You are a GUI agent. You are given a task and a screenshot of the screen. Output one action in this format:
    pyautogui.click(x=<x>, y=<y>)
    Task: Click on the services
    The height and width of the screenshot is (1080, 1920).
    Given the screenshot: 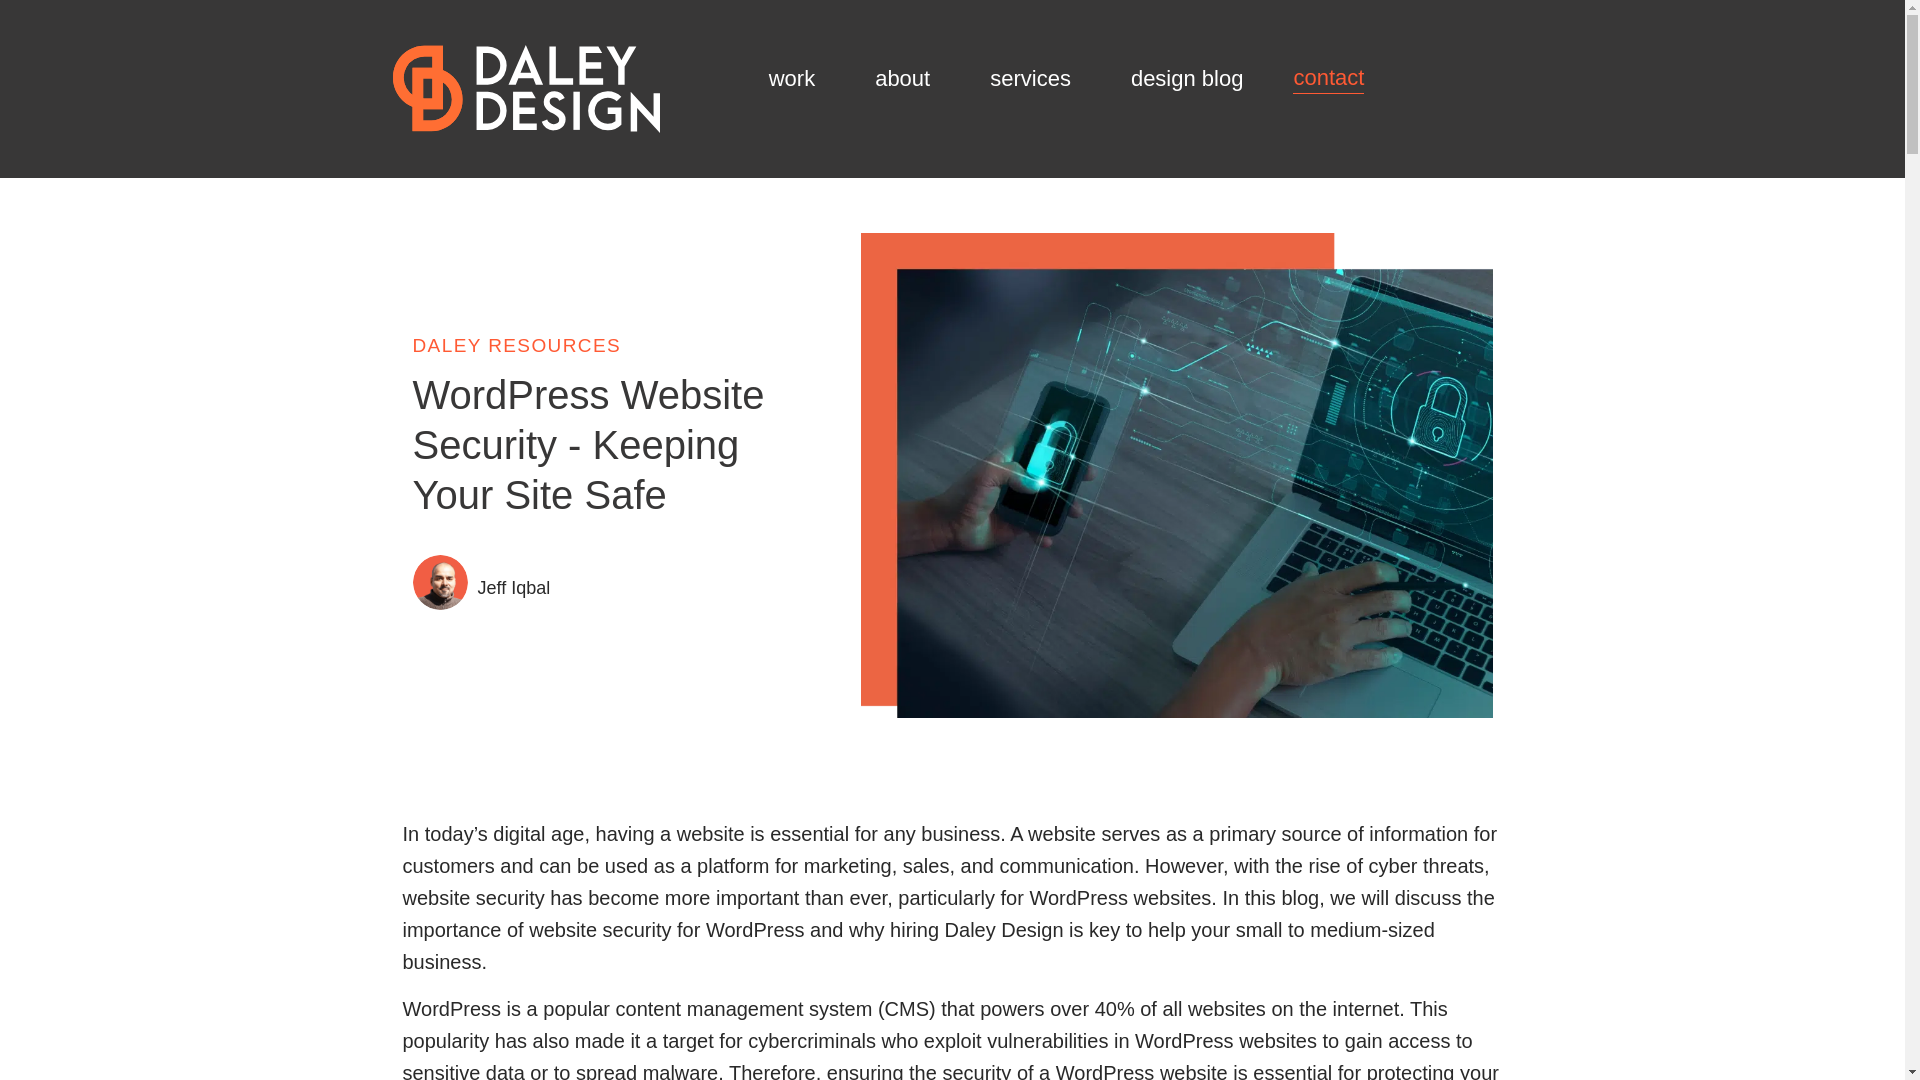 What is the action you would take?
    pyautogui.click(x=1035, y=78)
    